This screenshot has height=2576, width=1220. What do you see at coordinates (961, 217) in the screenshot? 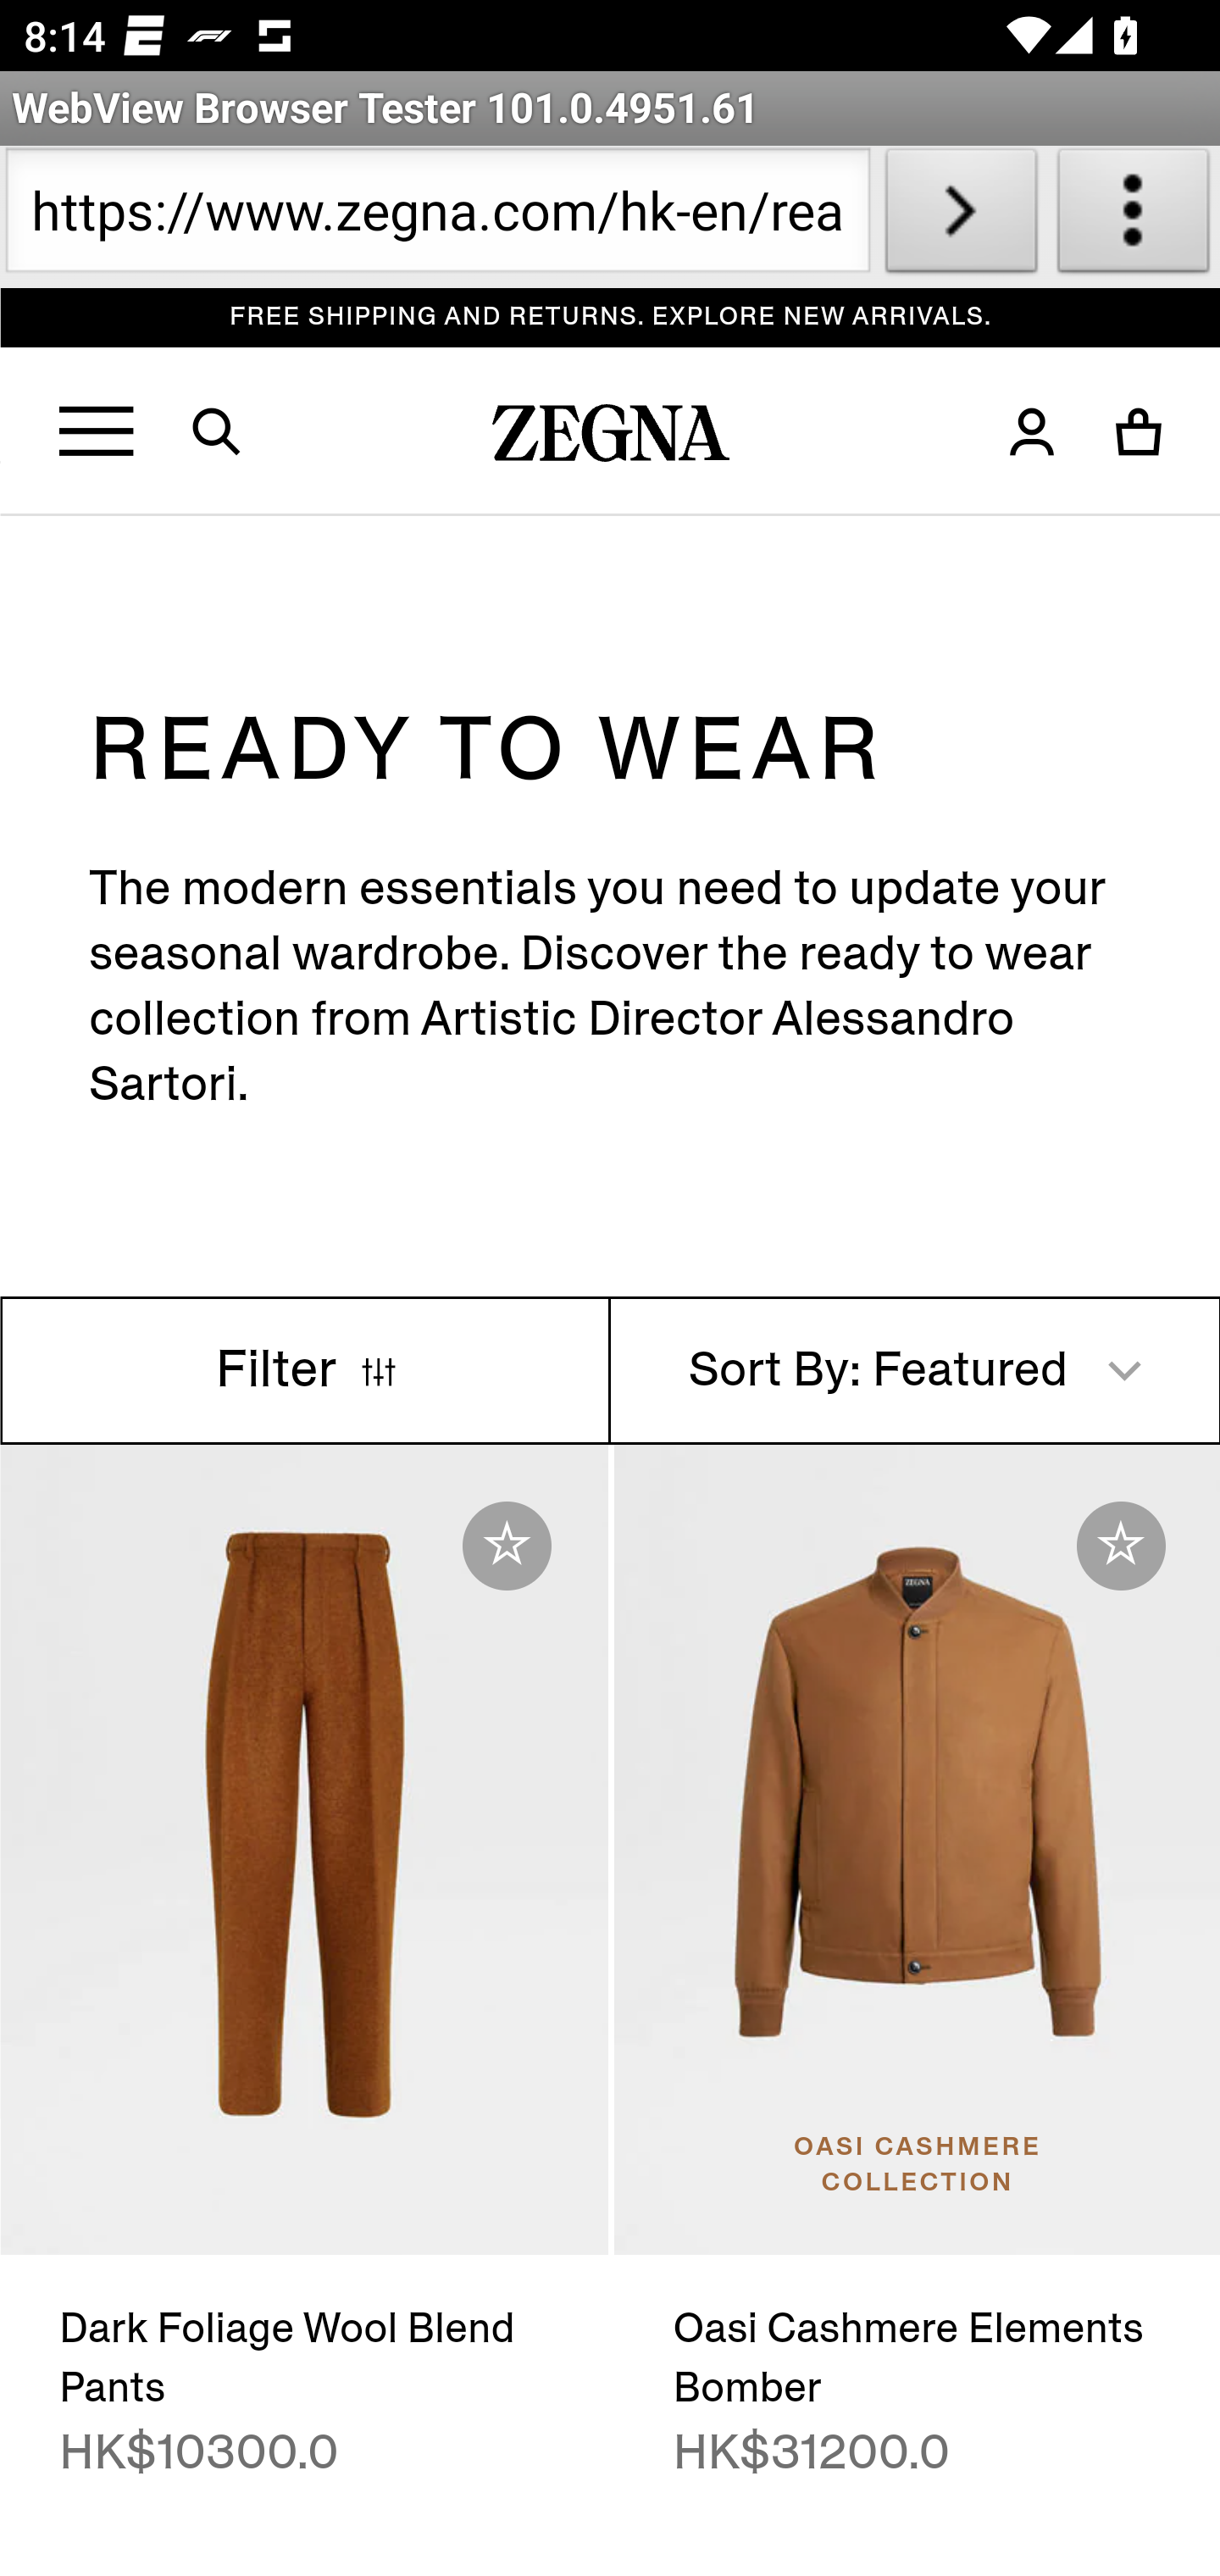
I see `Load URL` at bounding box center [961, 217].